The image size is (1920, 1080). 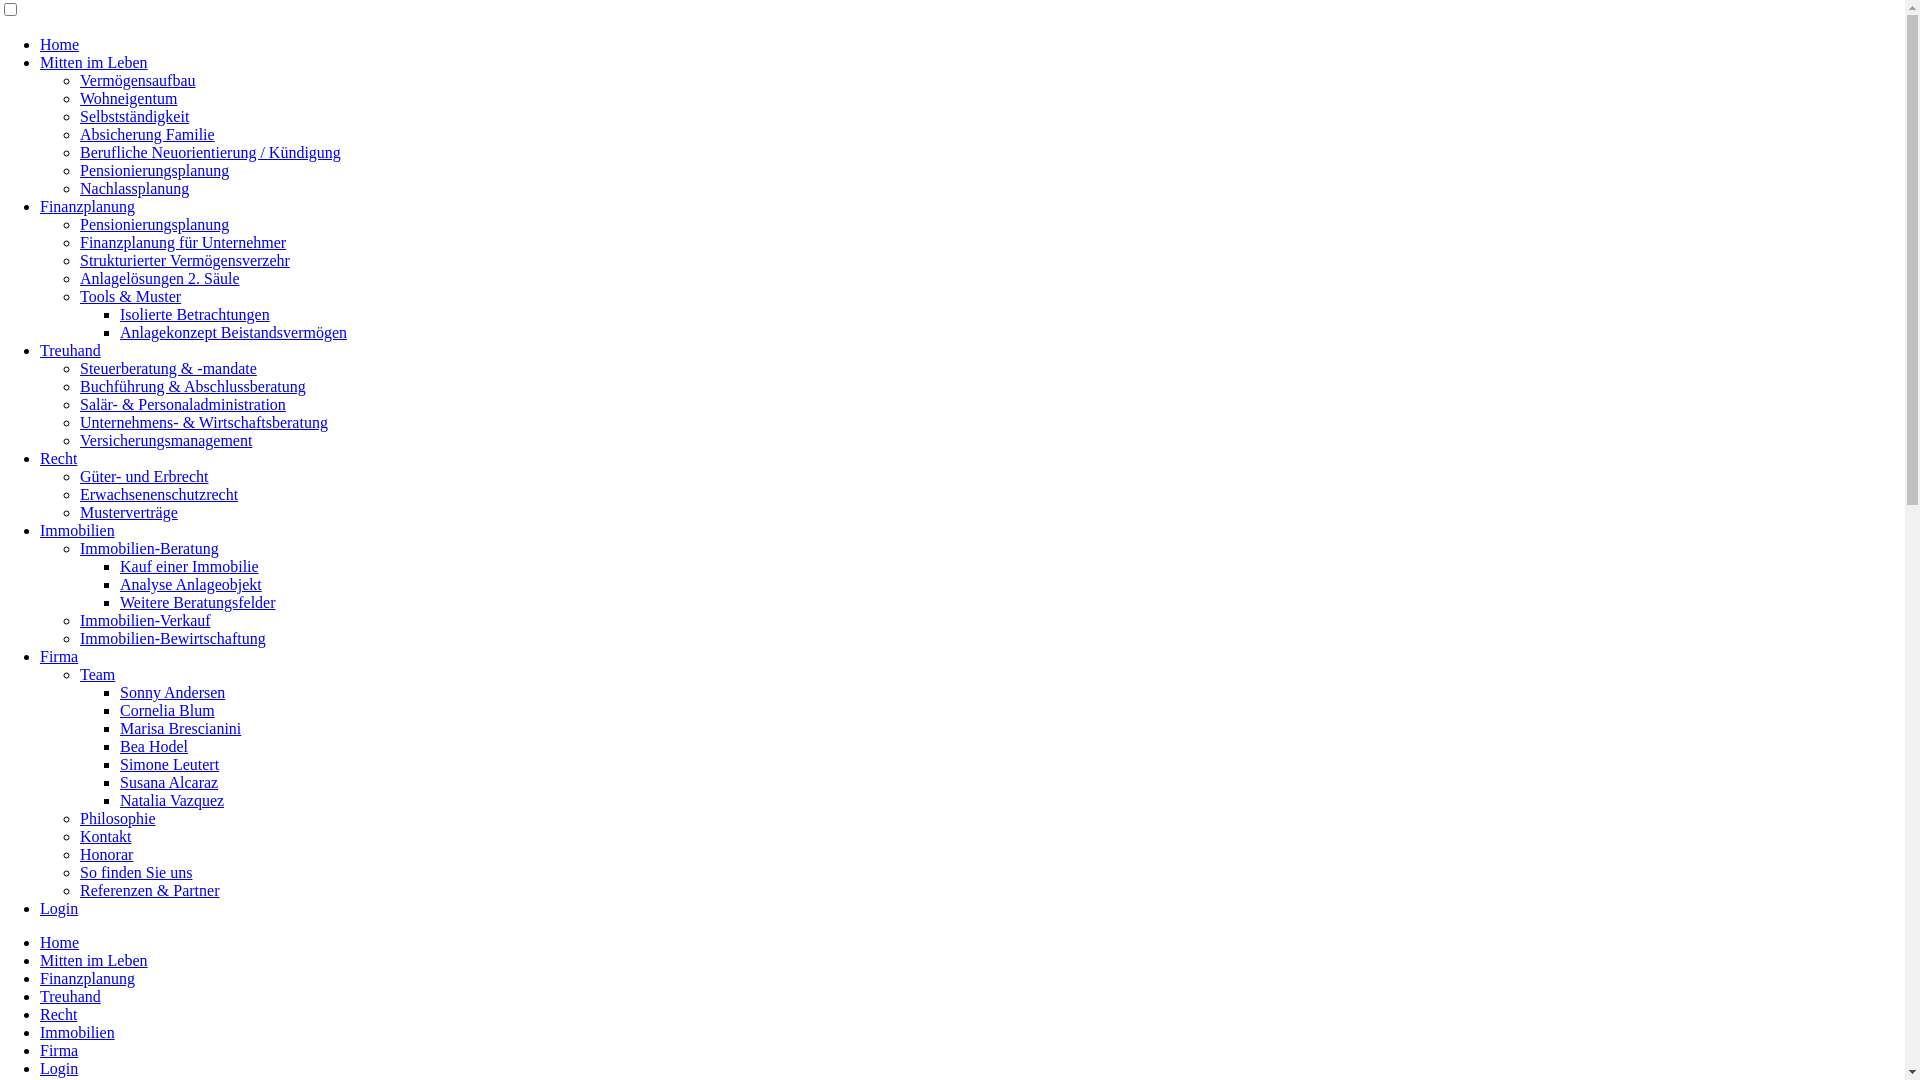 I want to click on Firma, so click(x=59, y=1050).